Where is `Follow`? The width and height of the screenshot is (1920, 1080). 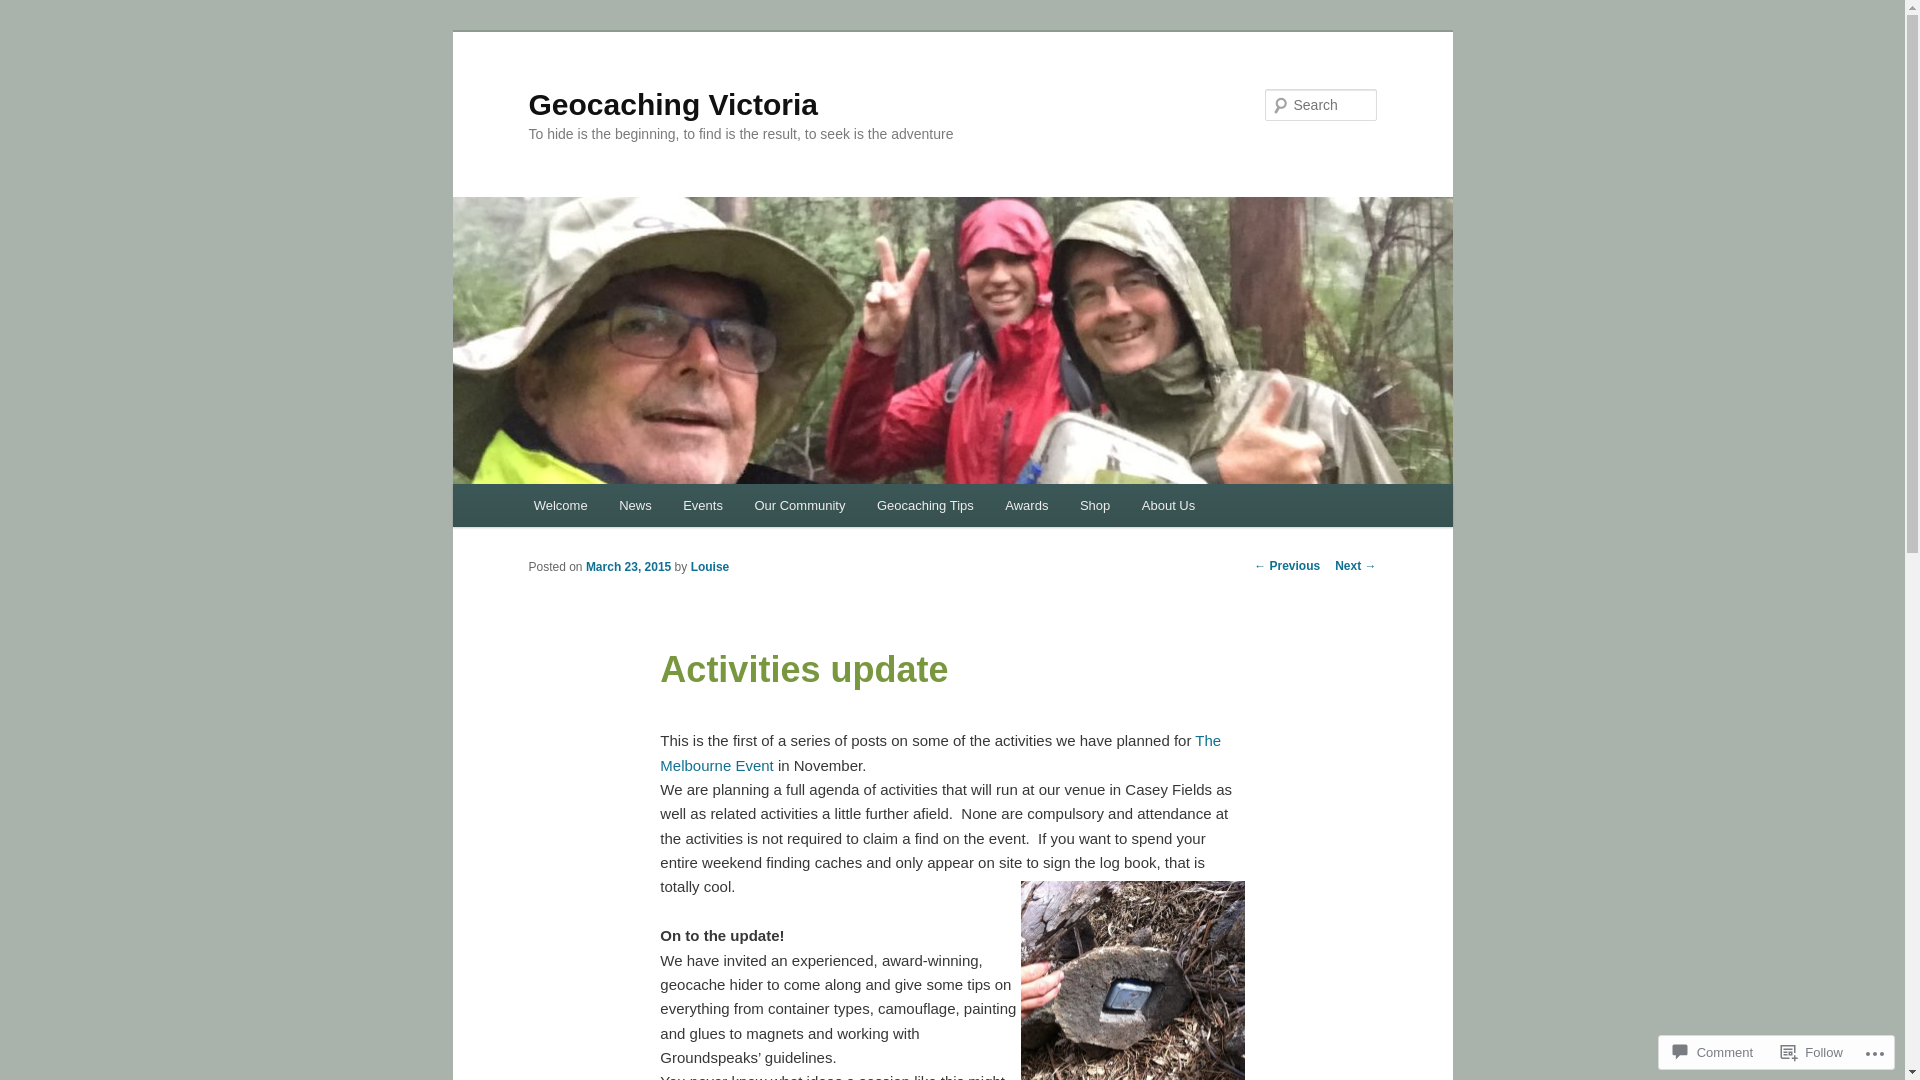
Follow is located at coordinates (1812, 1052).